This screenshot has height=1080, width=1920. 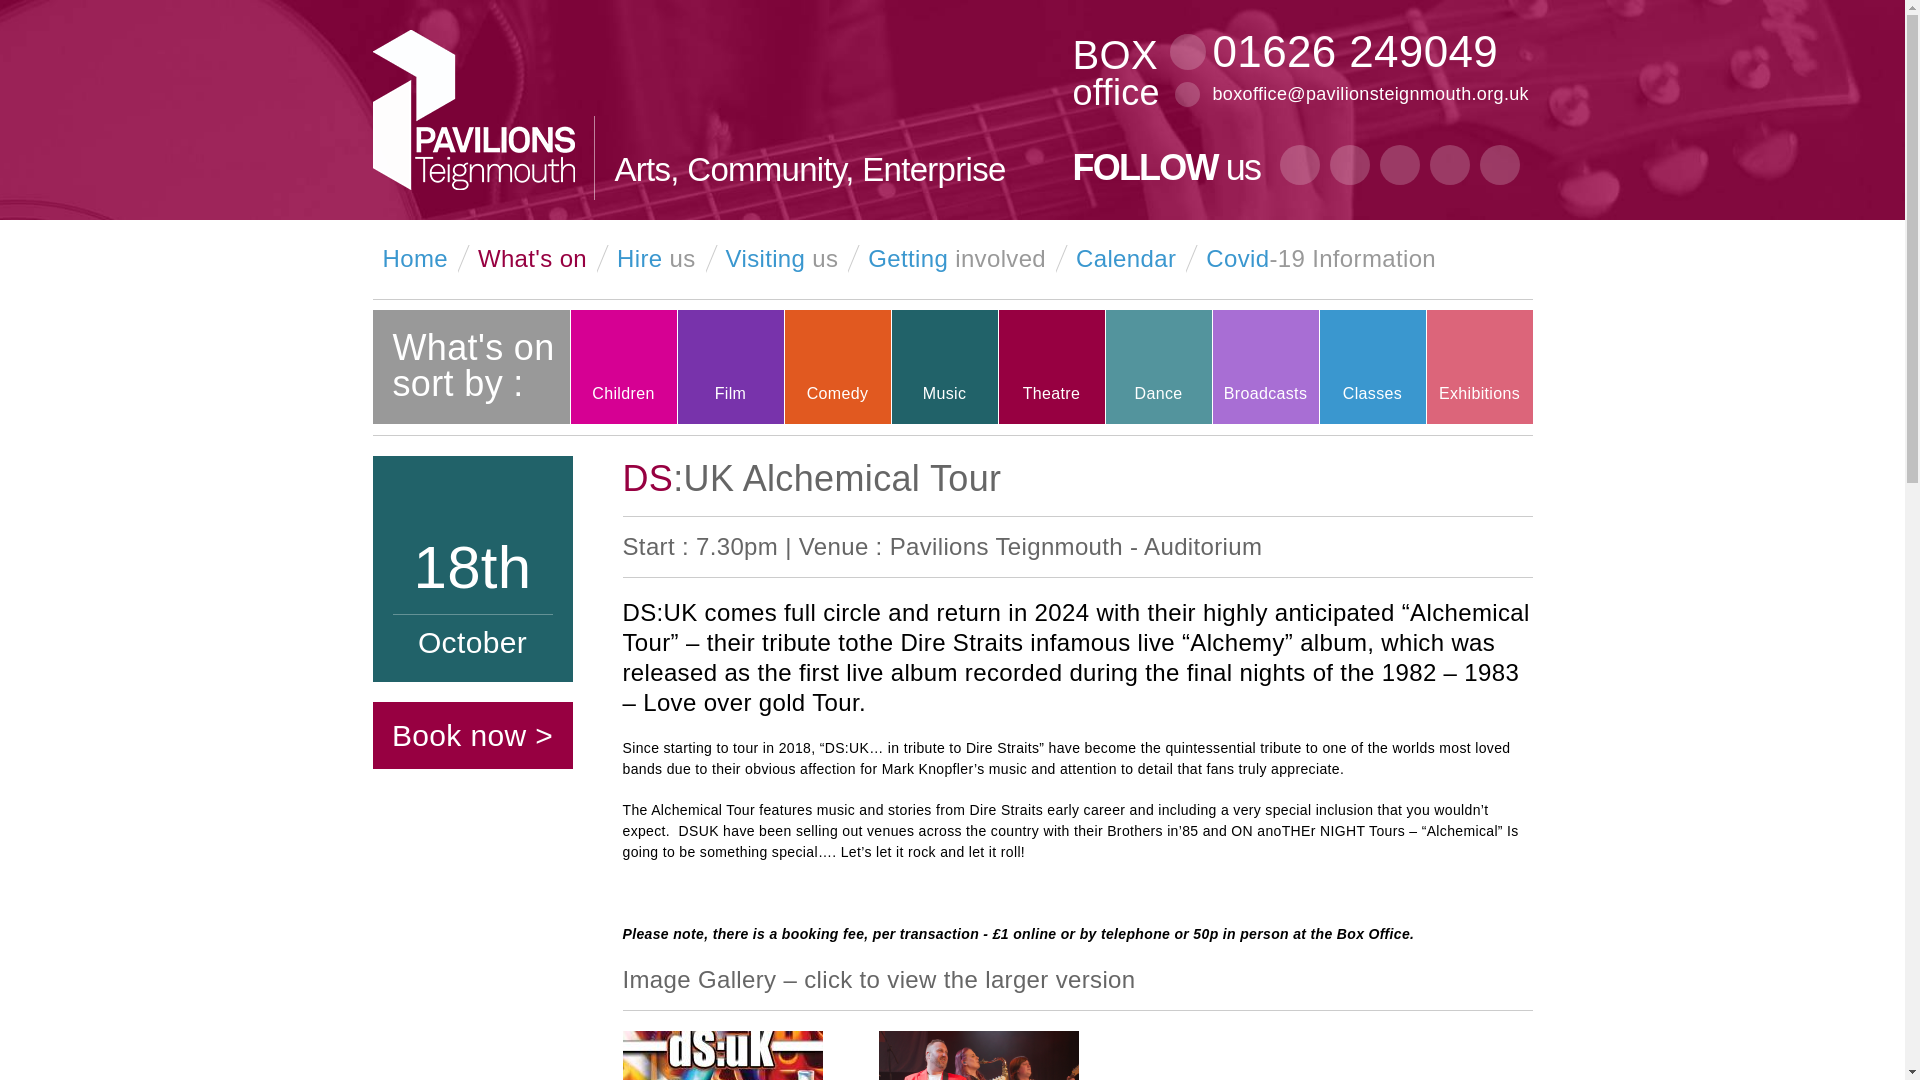 What do you see at coordinates (1350, 164) in the screenshot?
I see `Twitter` at bounding box center [1350, 164].